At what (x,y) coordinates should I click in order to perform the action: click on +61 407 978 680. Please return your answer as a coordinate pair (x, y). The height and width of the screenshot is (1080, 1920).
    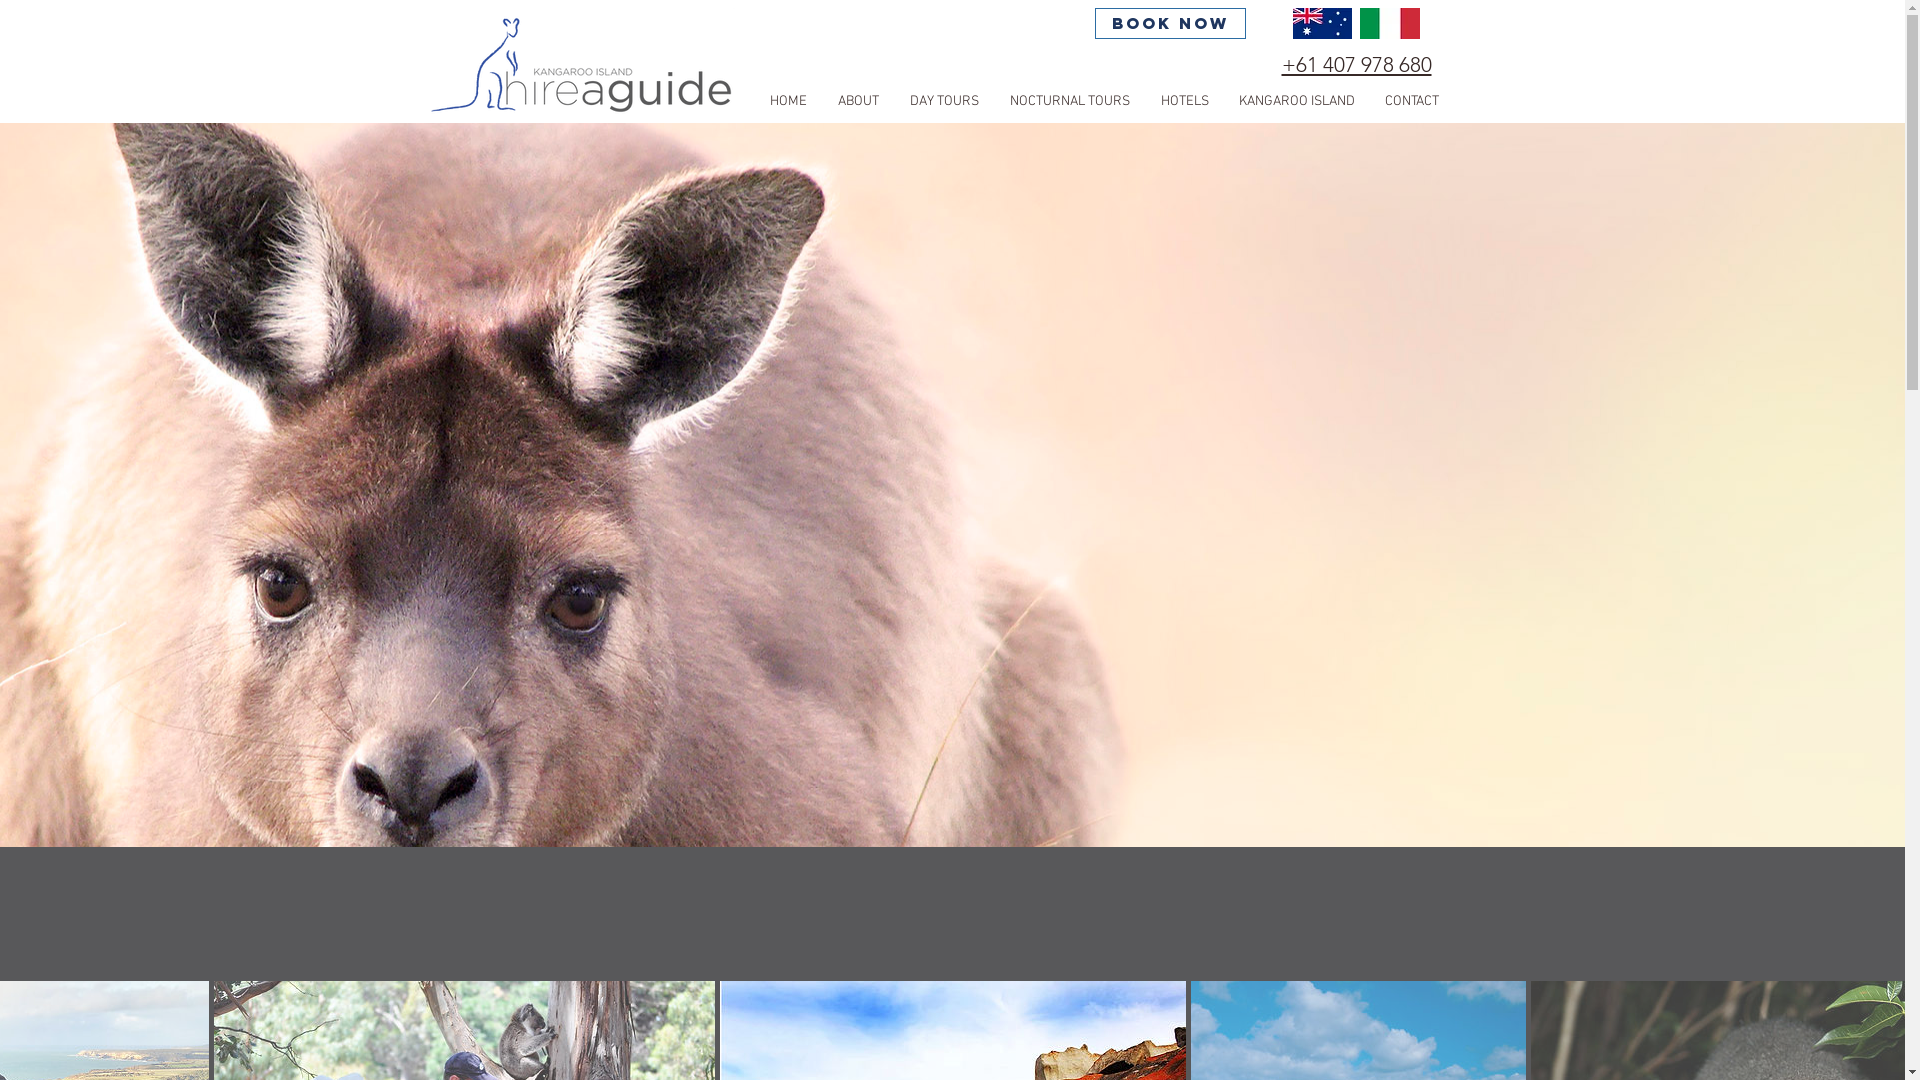
    Looking at the image, I should click on (1357, 64).